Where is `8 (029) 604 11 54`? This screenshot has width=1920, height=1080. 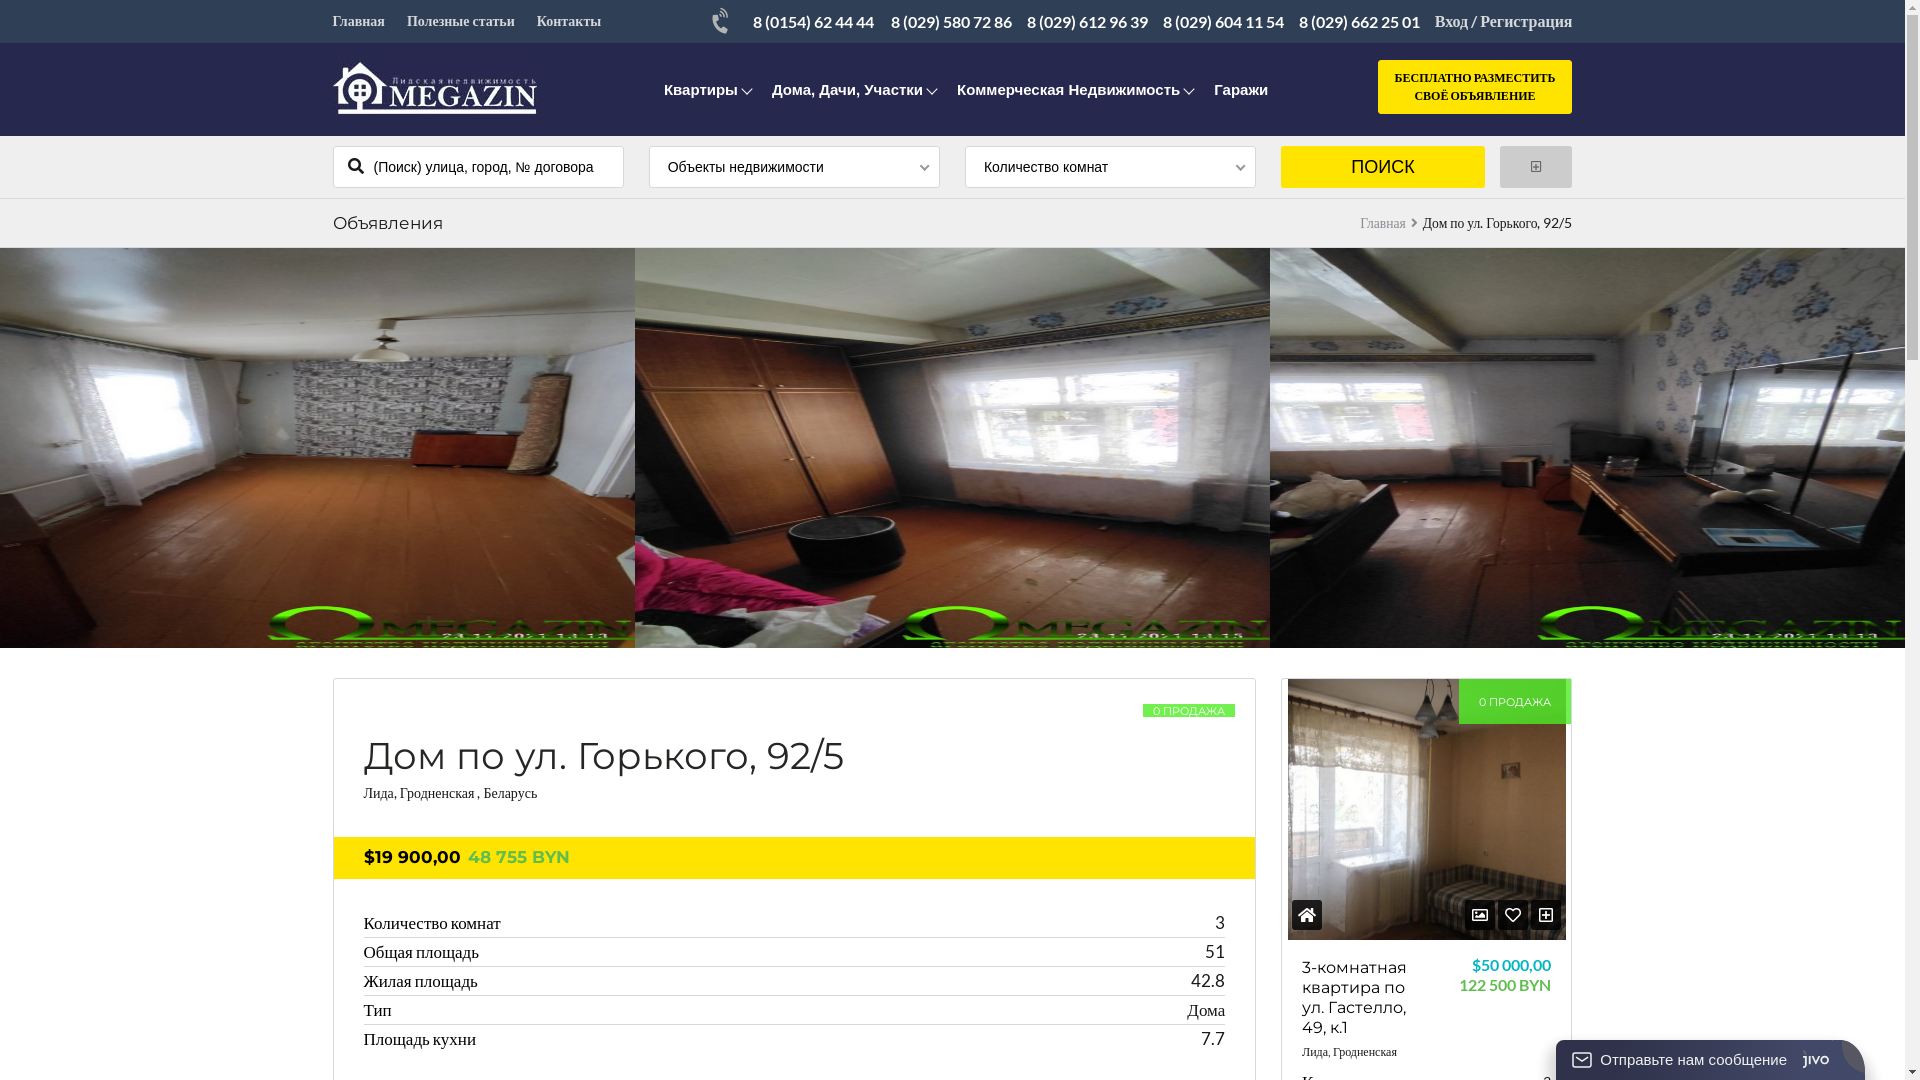 8 (029) 604 11 54 is located at coordinates (1224, 22).